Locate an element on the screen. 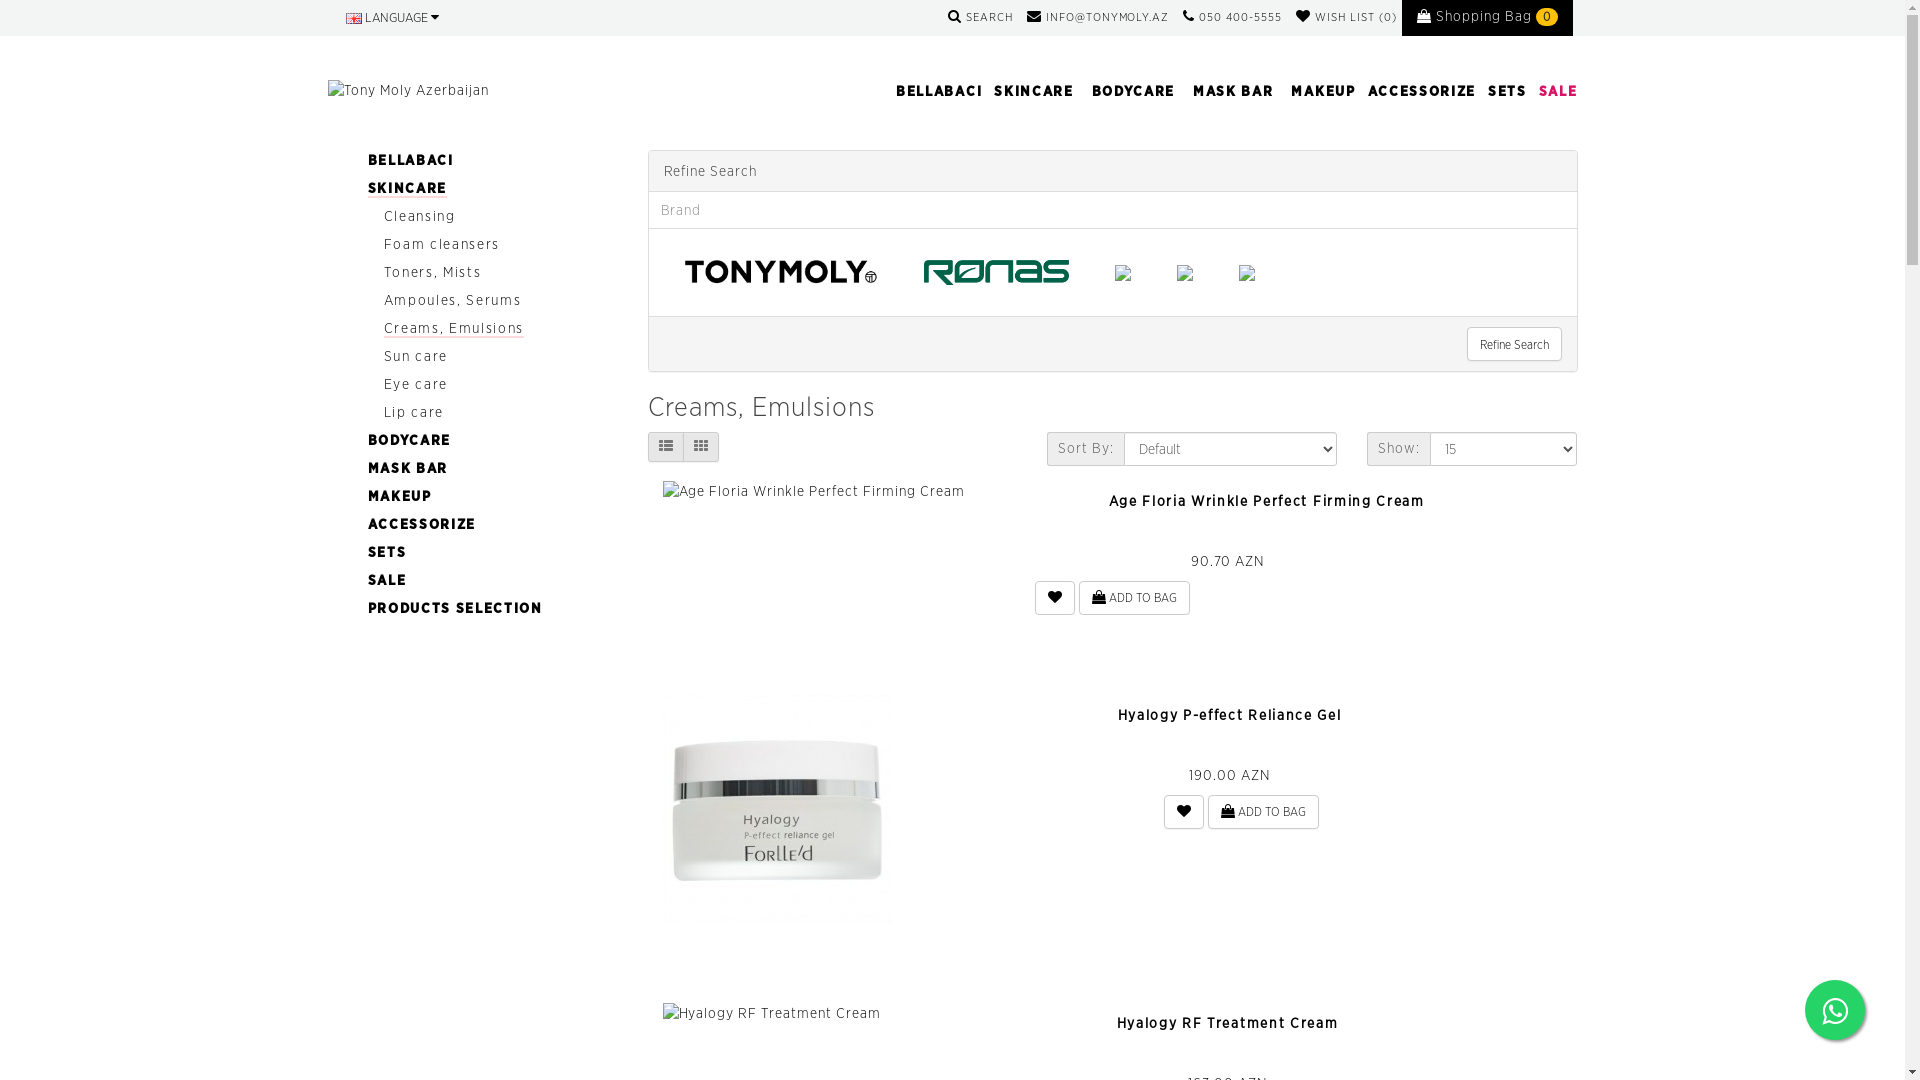 The image size is (1920, 1080). Cleansing is located at coordinates (420, 216).